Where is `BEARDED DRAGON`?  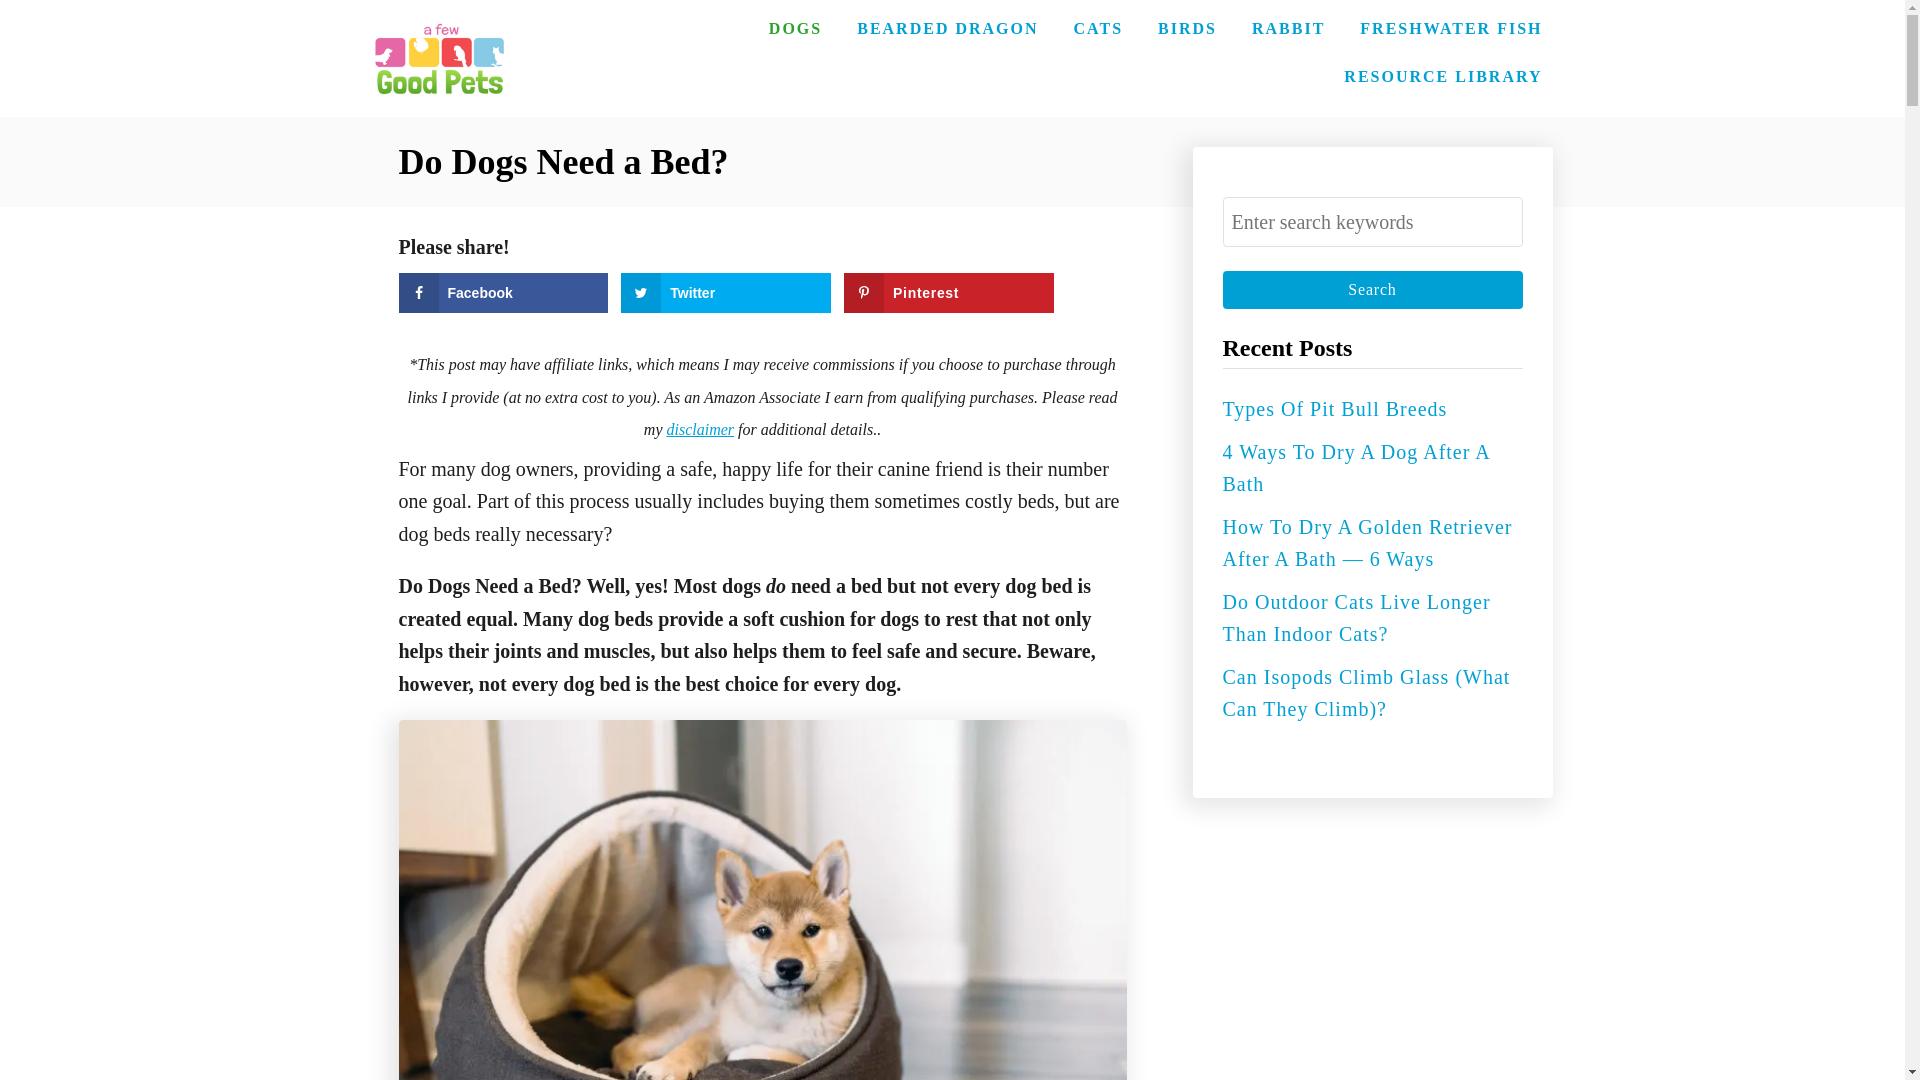 BEARDED DRAGON is located at coordinates (947, 28).